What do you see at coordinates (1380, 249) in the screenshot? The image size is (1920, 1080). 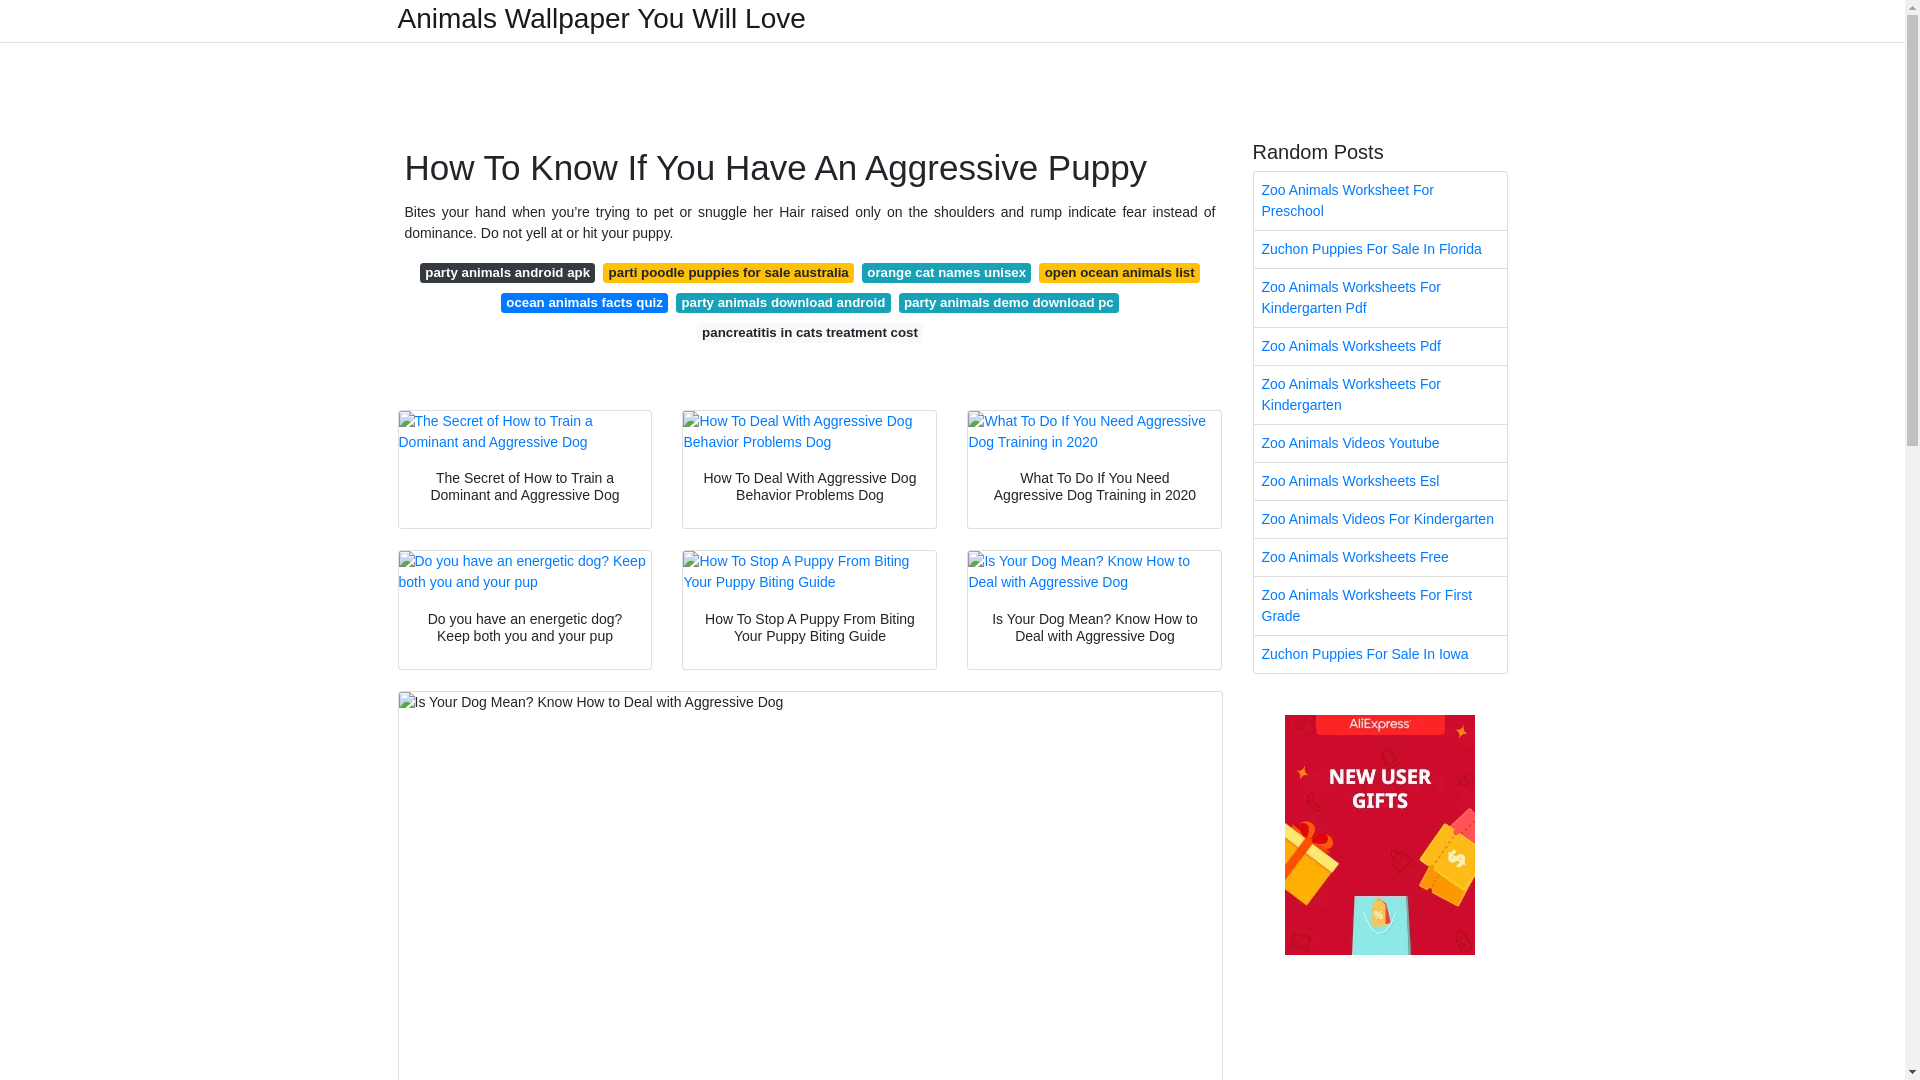 I see `Zuchon Puppies For Sale In Florida` at bounding box center [1380, 249].